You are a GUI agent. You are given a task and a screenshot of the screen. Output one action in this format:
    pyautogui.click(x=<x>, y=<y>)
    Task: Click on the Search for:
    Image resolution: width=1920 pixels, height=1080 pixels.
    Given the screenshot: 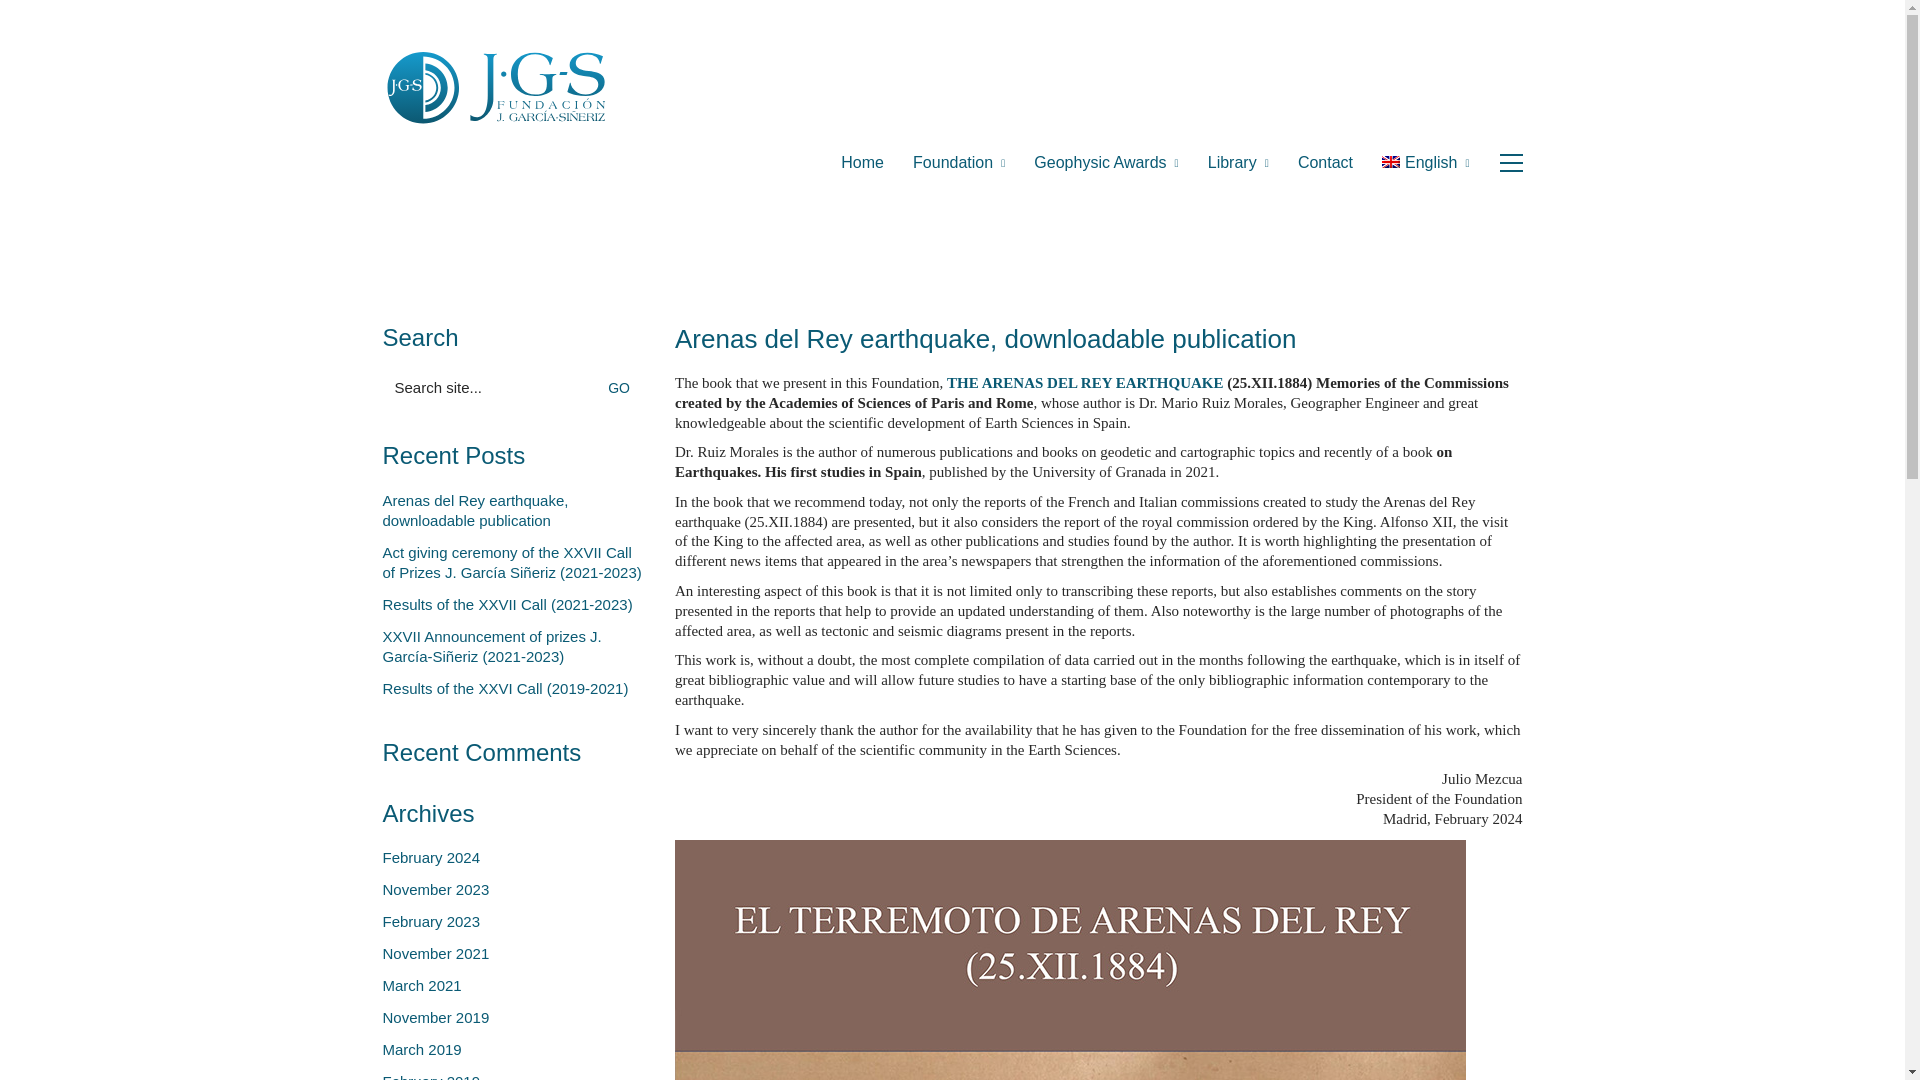 What is the action you would take?
    pyautogui.click(x=514, y=387)
    